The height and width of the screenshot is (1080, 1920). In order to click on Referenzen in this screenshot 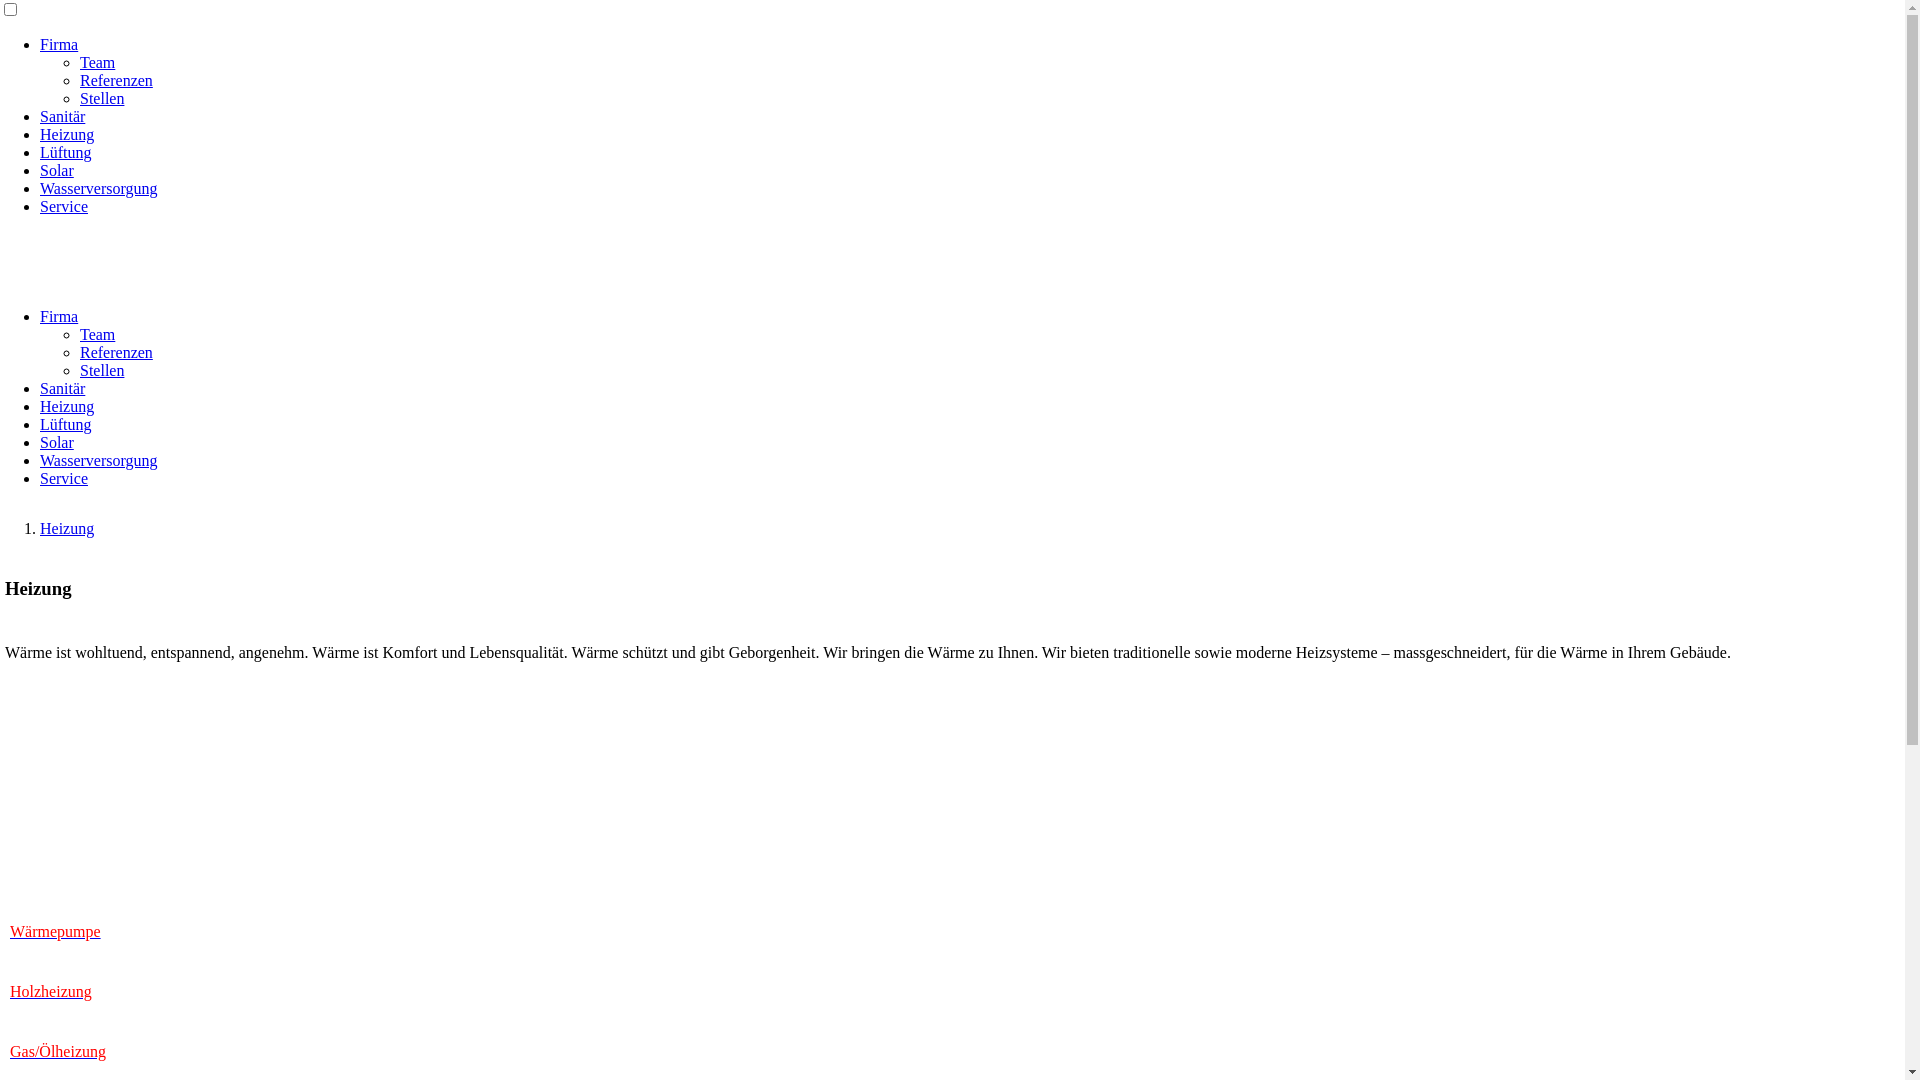, I will do `click(116, 80)`.